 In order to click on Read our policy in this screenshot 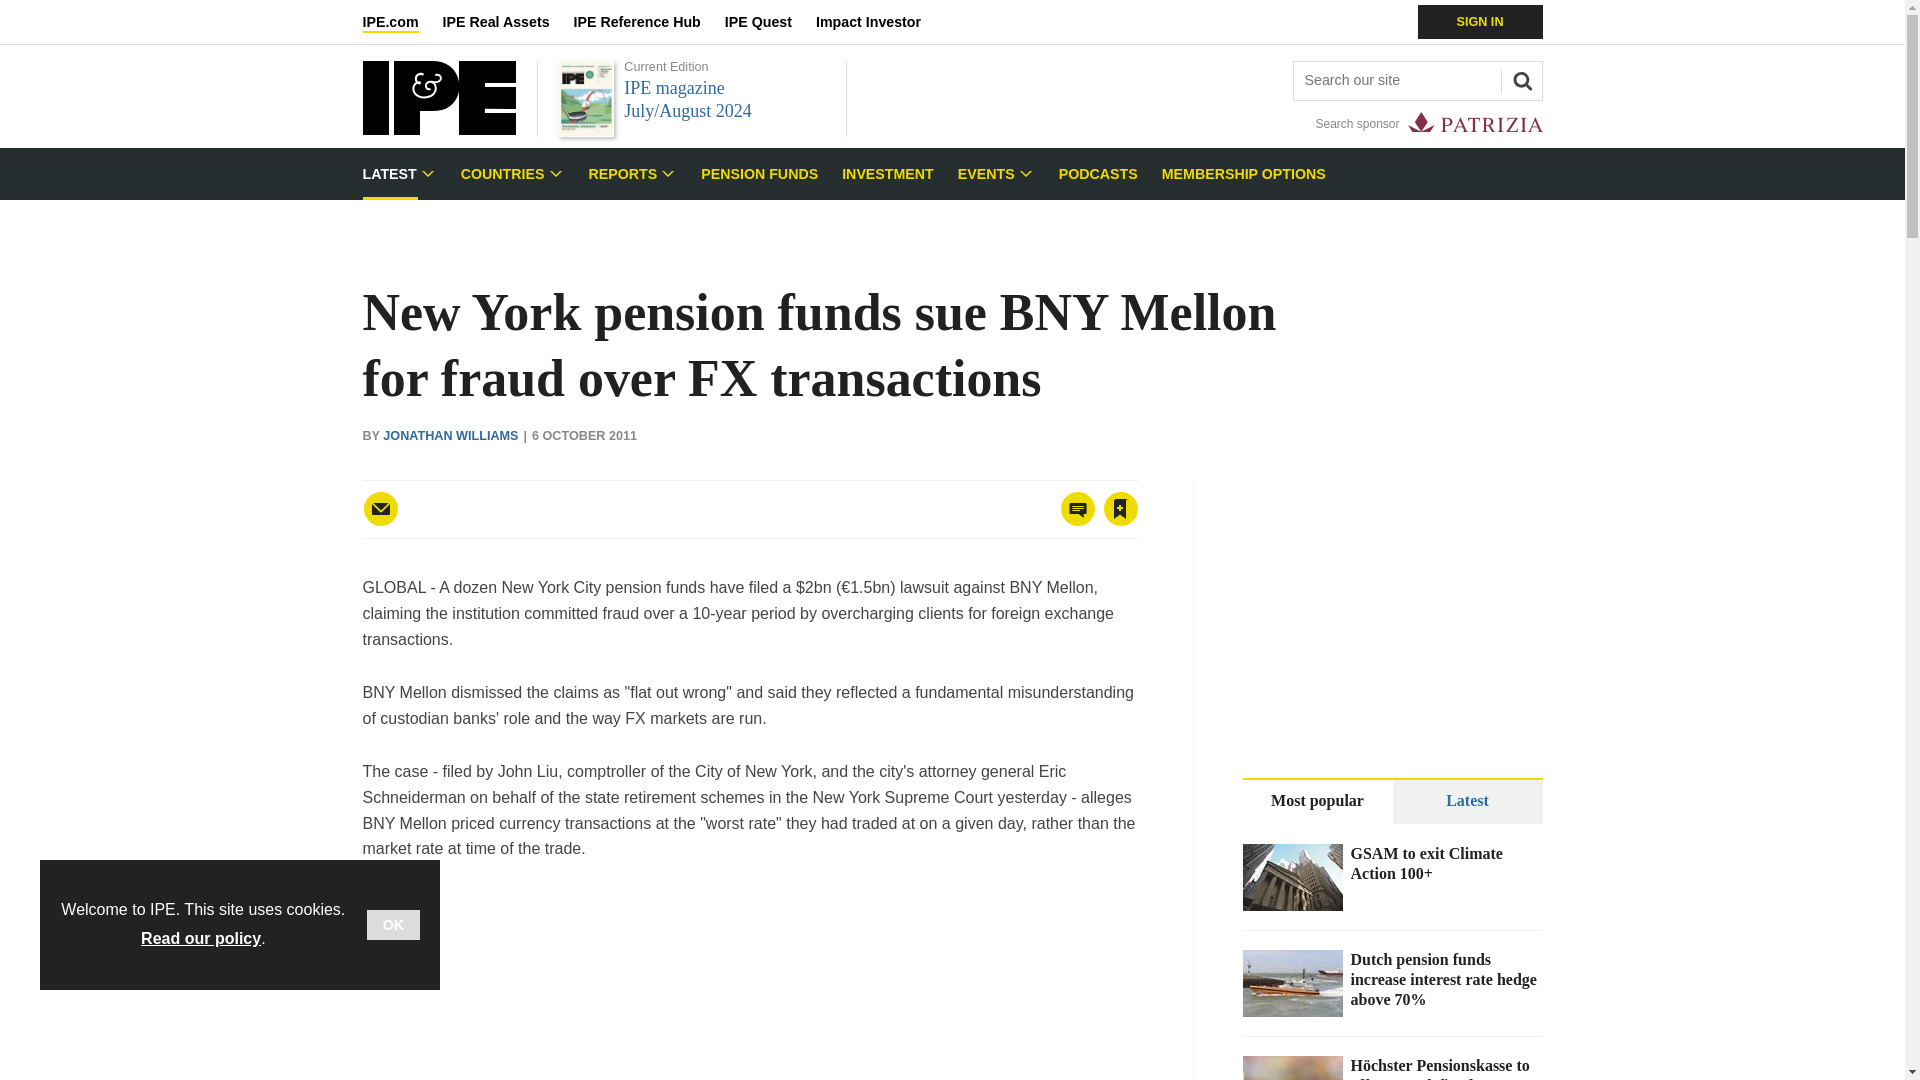, I will do `click(200, 938)`.